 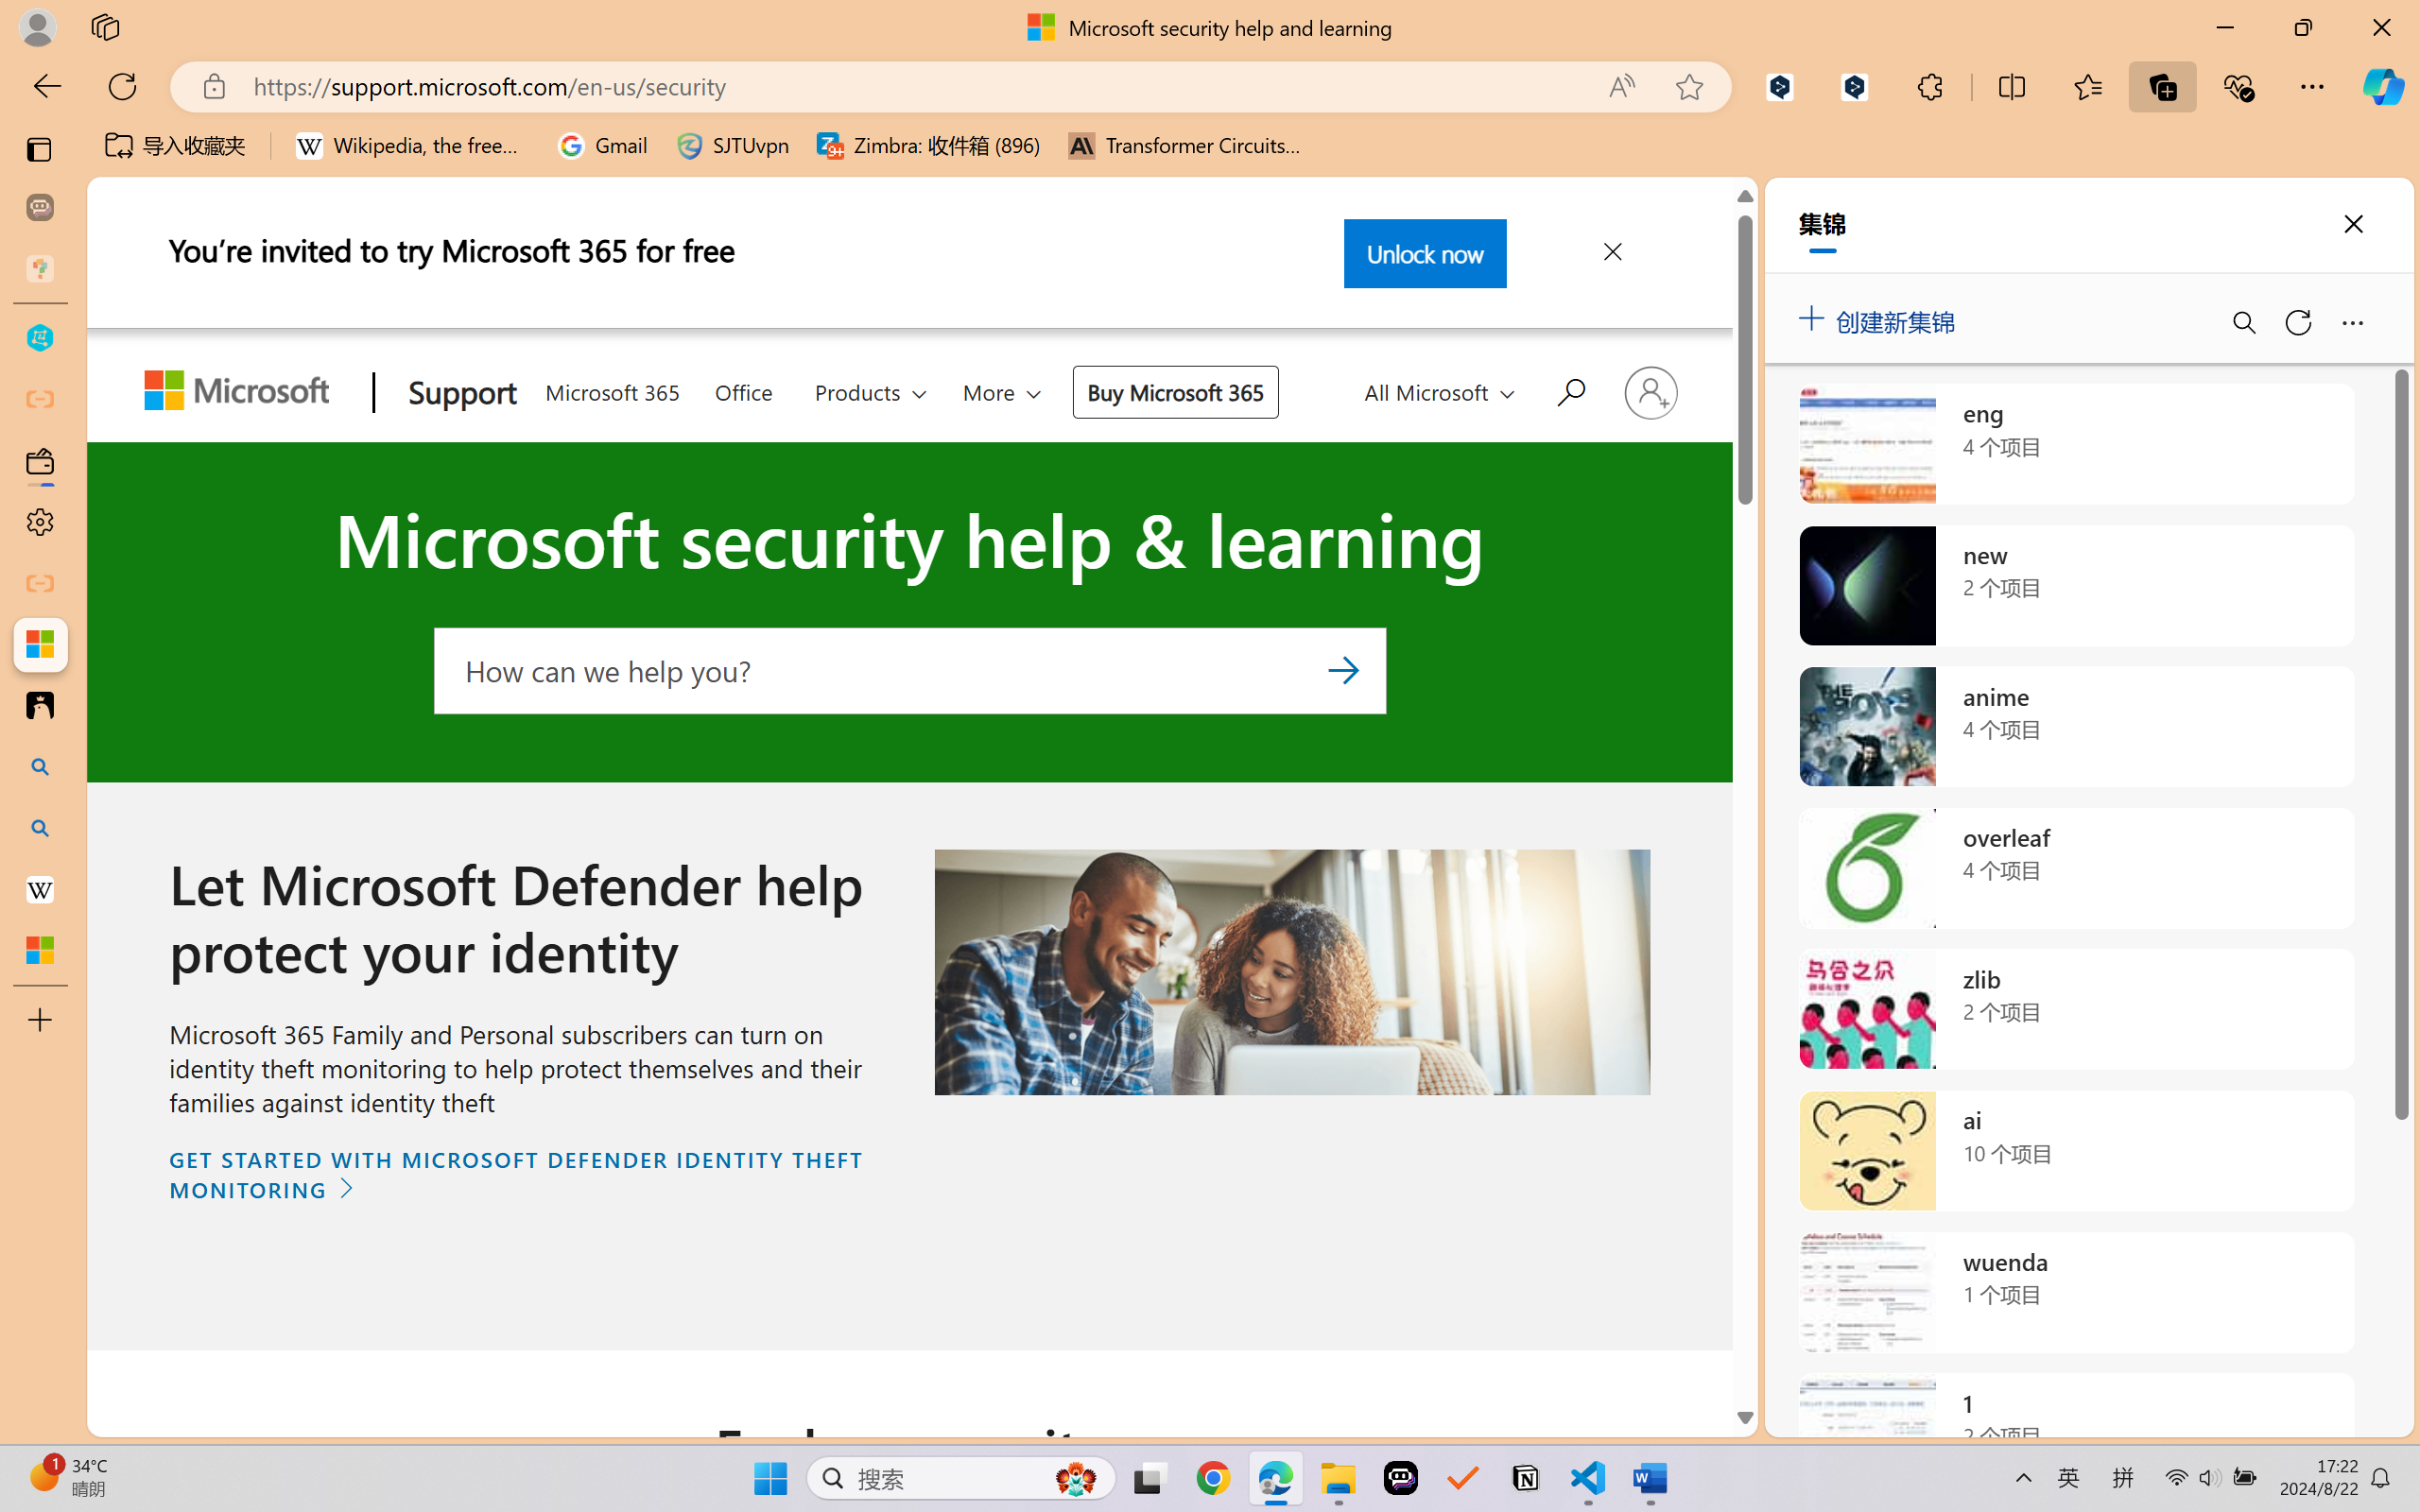 What do you see at coordinates (1342, 669) in the screenshot?
I see `Search` at bounding box center [1342, 669].